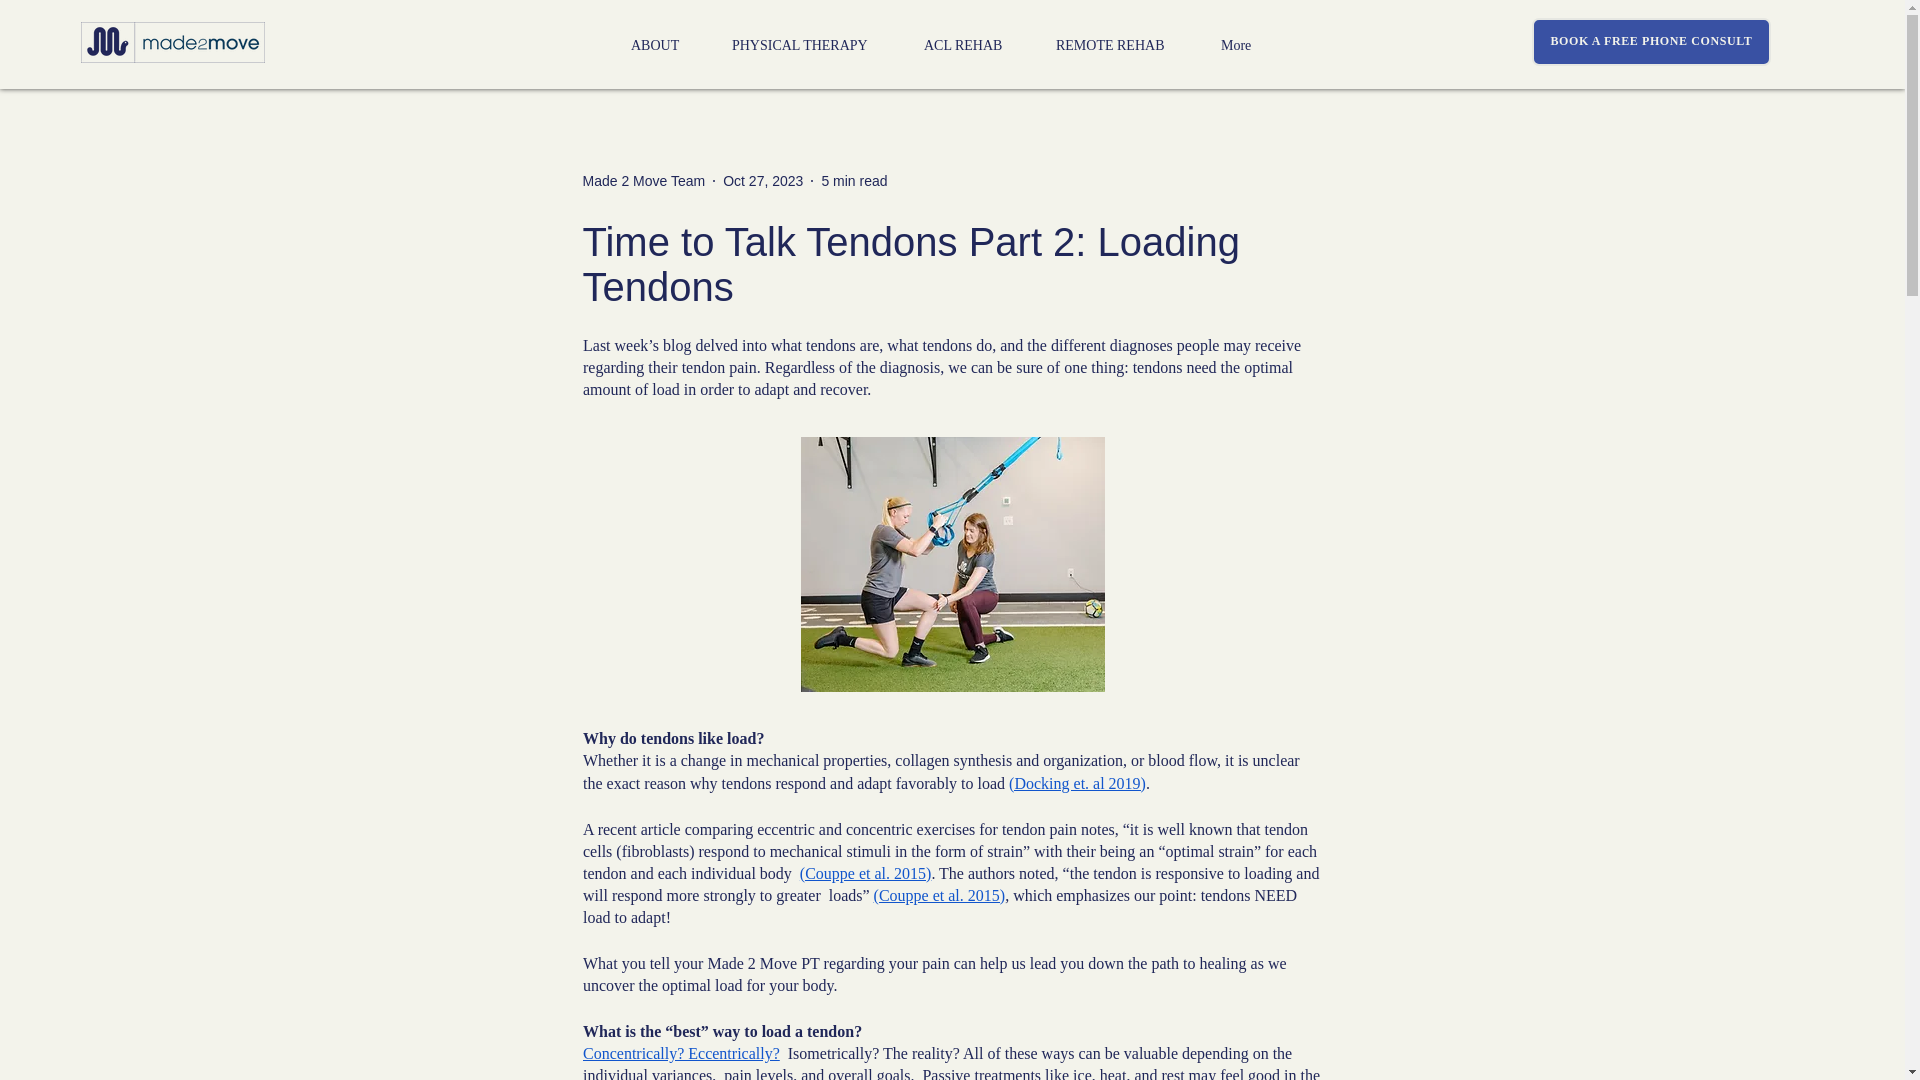 This screenshot has height=1080, width=1920. What do you see at coordinates (854, 179) in the screenshot?
I see `5 min read` at bounding box center [854, 179].